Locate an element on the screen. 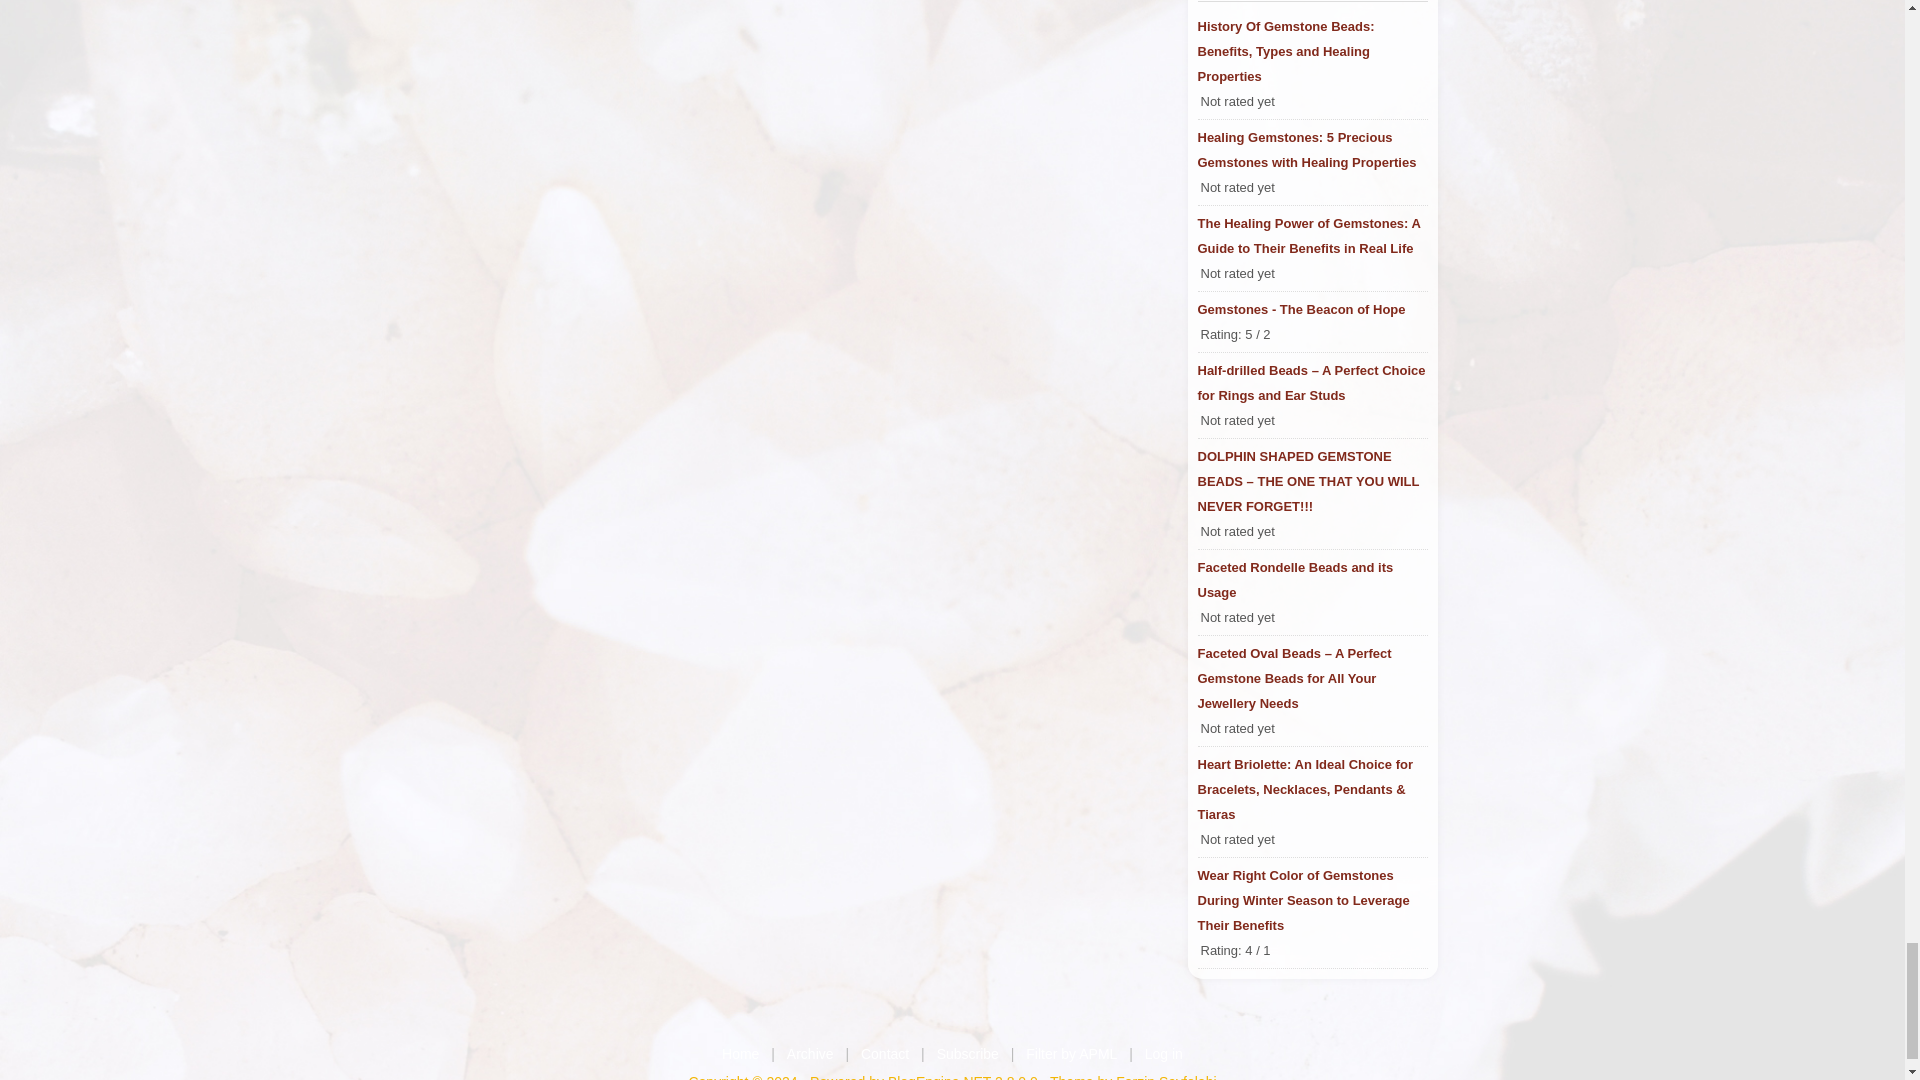 This screenshot has height=1080, width=1920. Gemstones - The Beacon of Hope is located at coordinates (1313, 309).